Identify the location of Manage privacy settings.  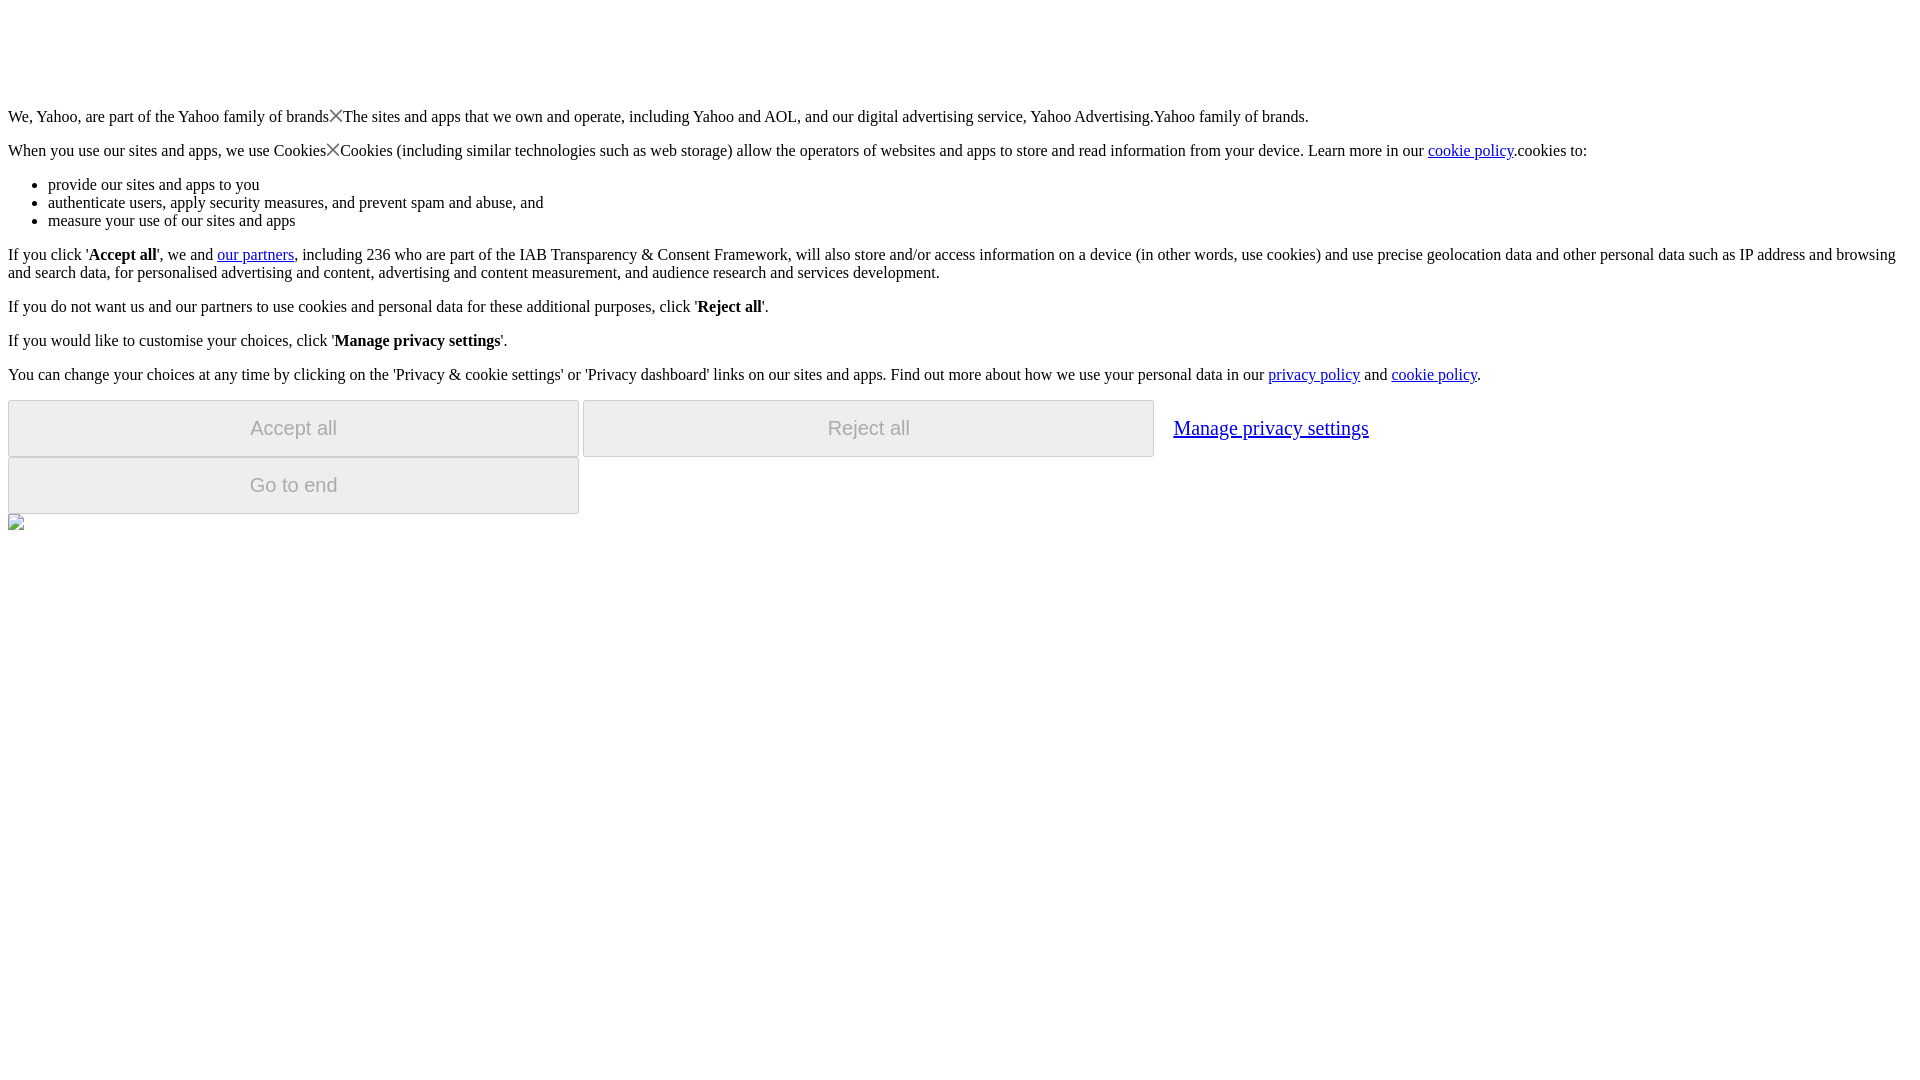
(1270, 427).